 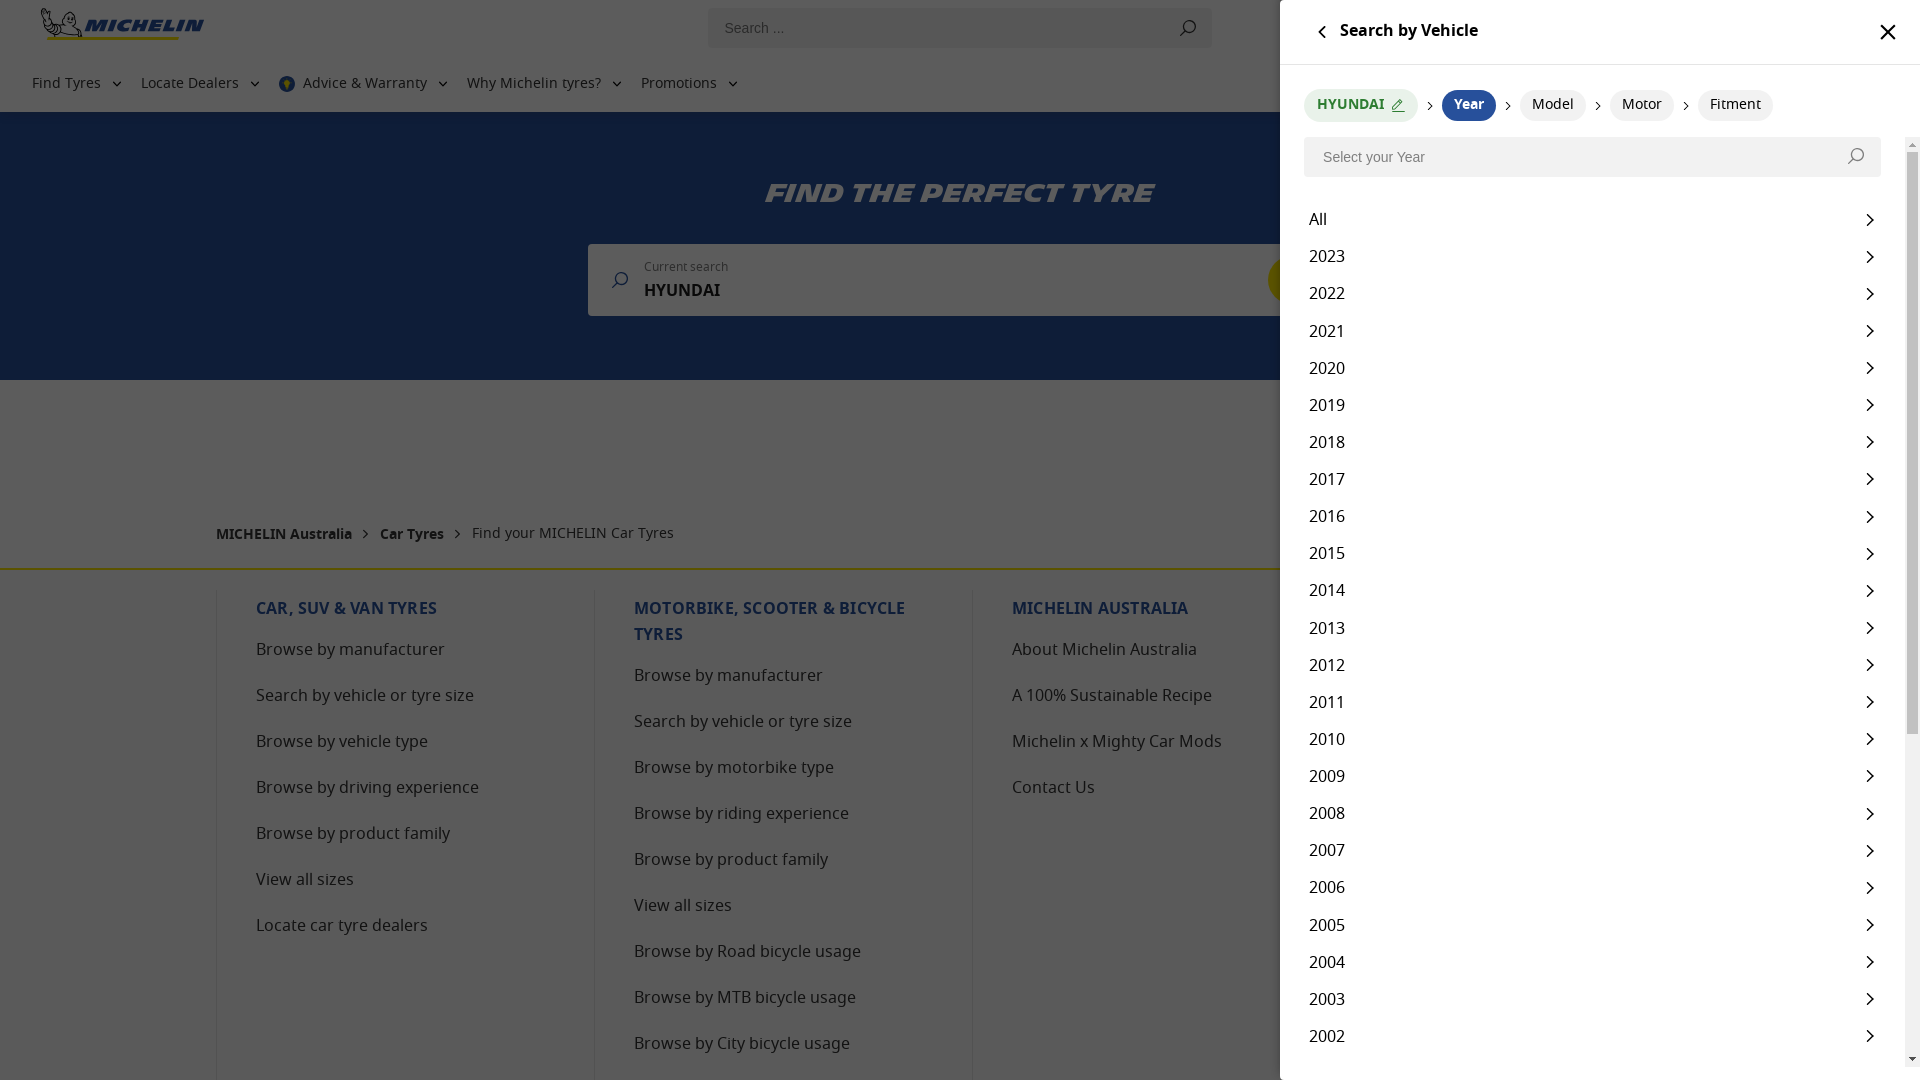 I want to click on 2021, so click(x=1592, y=330).